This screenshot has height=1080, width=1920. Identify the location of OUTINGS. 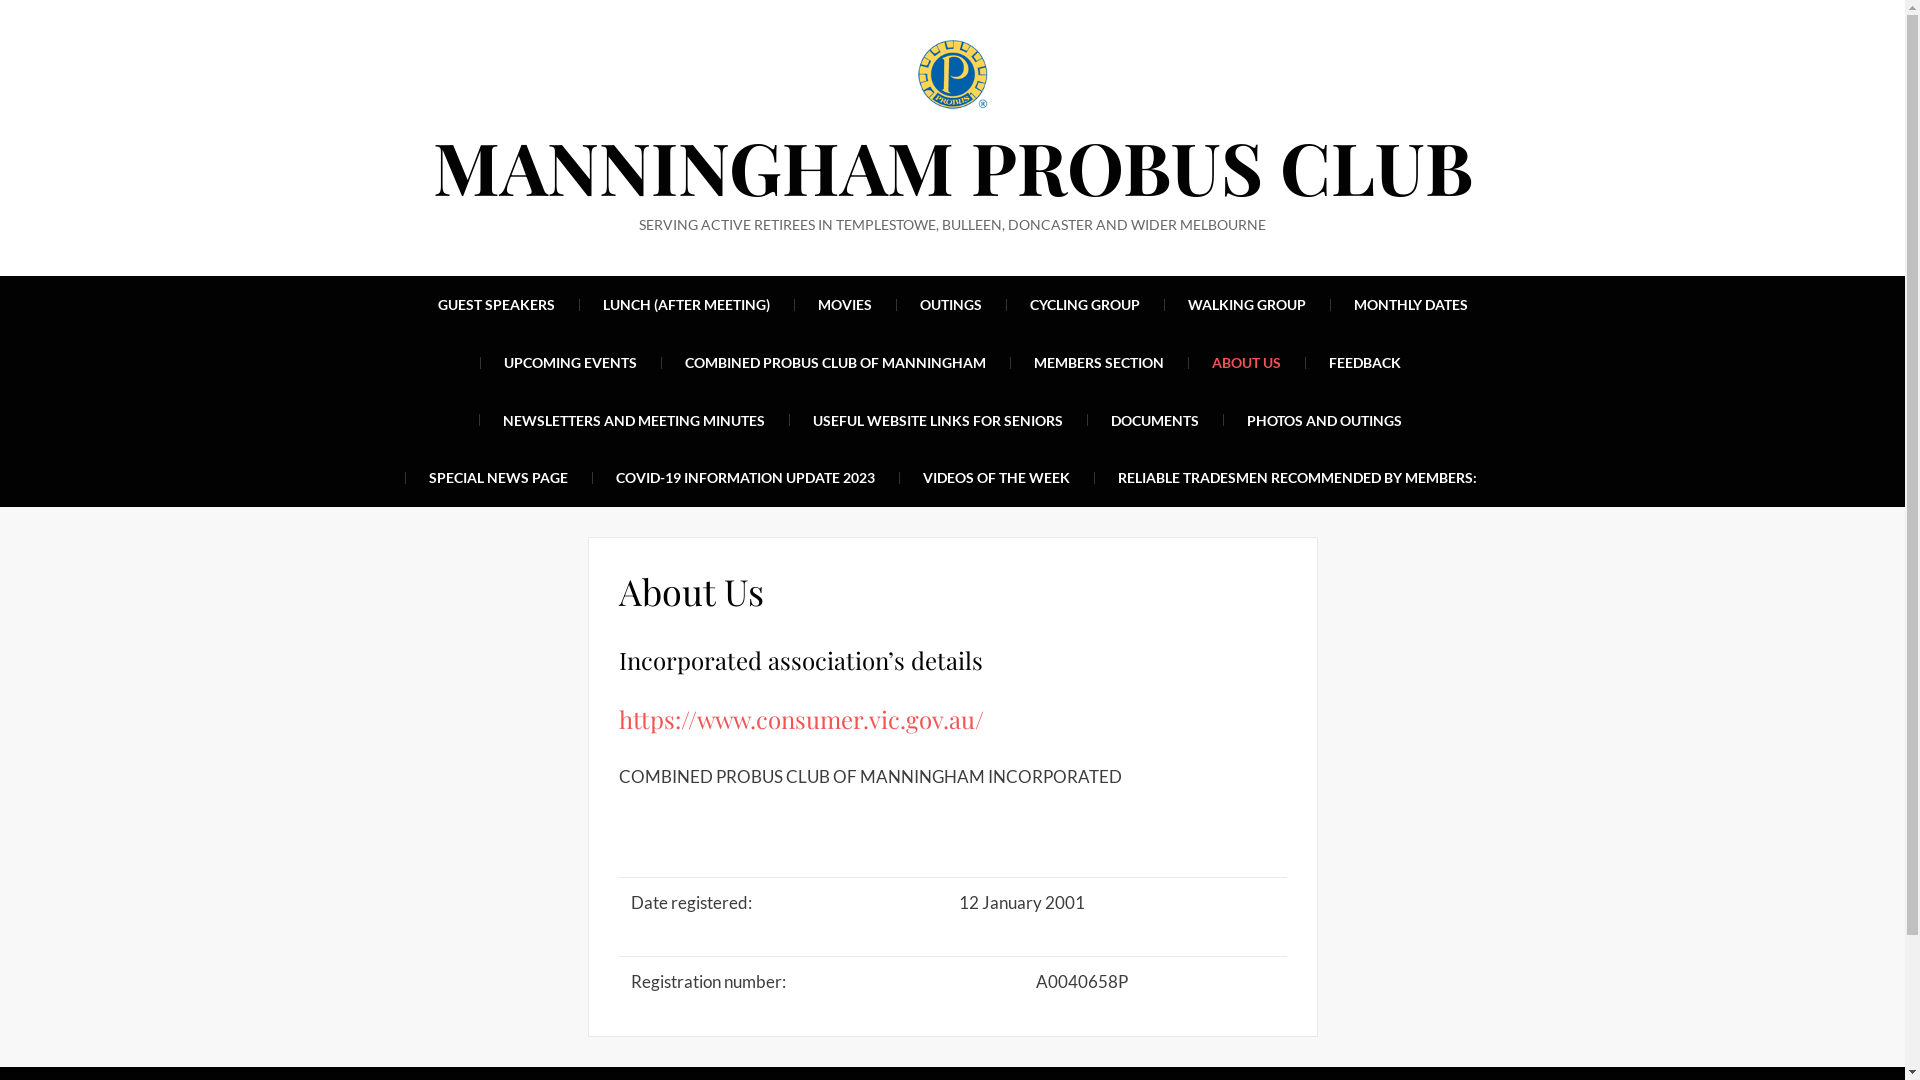
(951, 305).